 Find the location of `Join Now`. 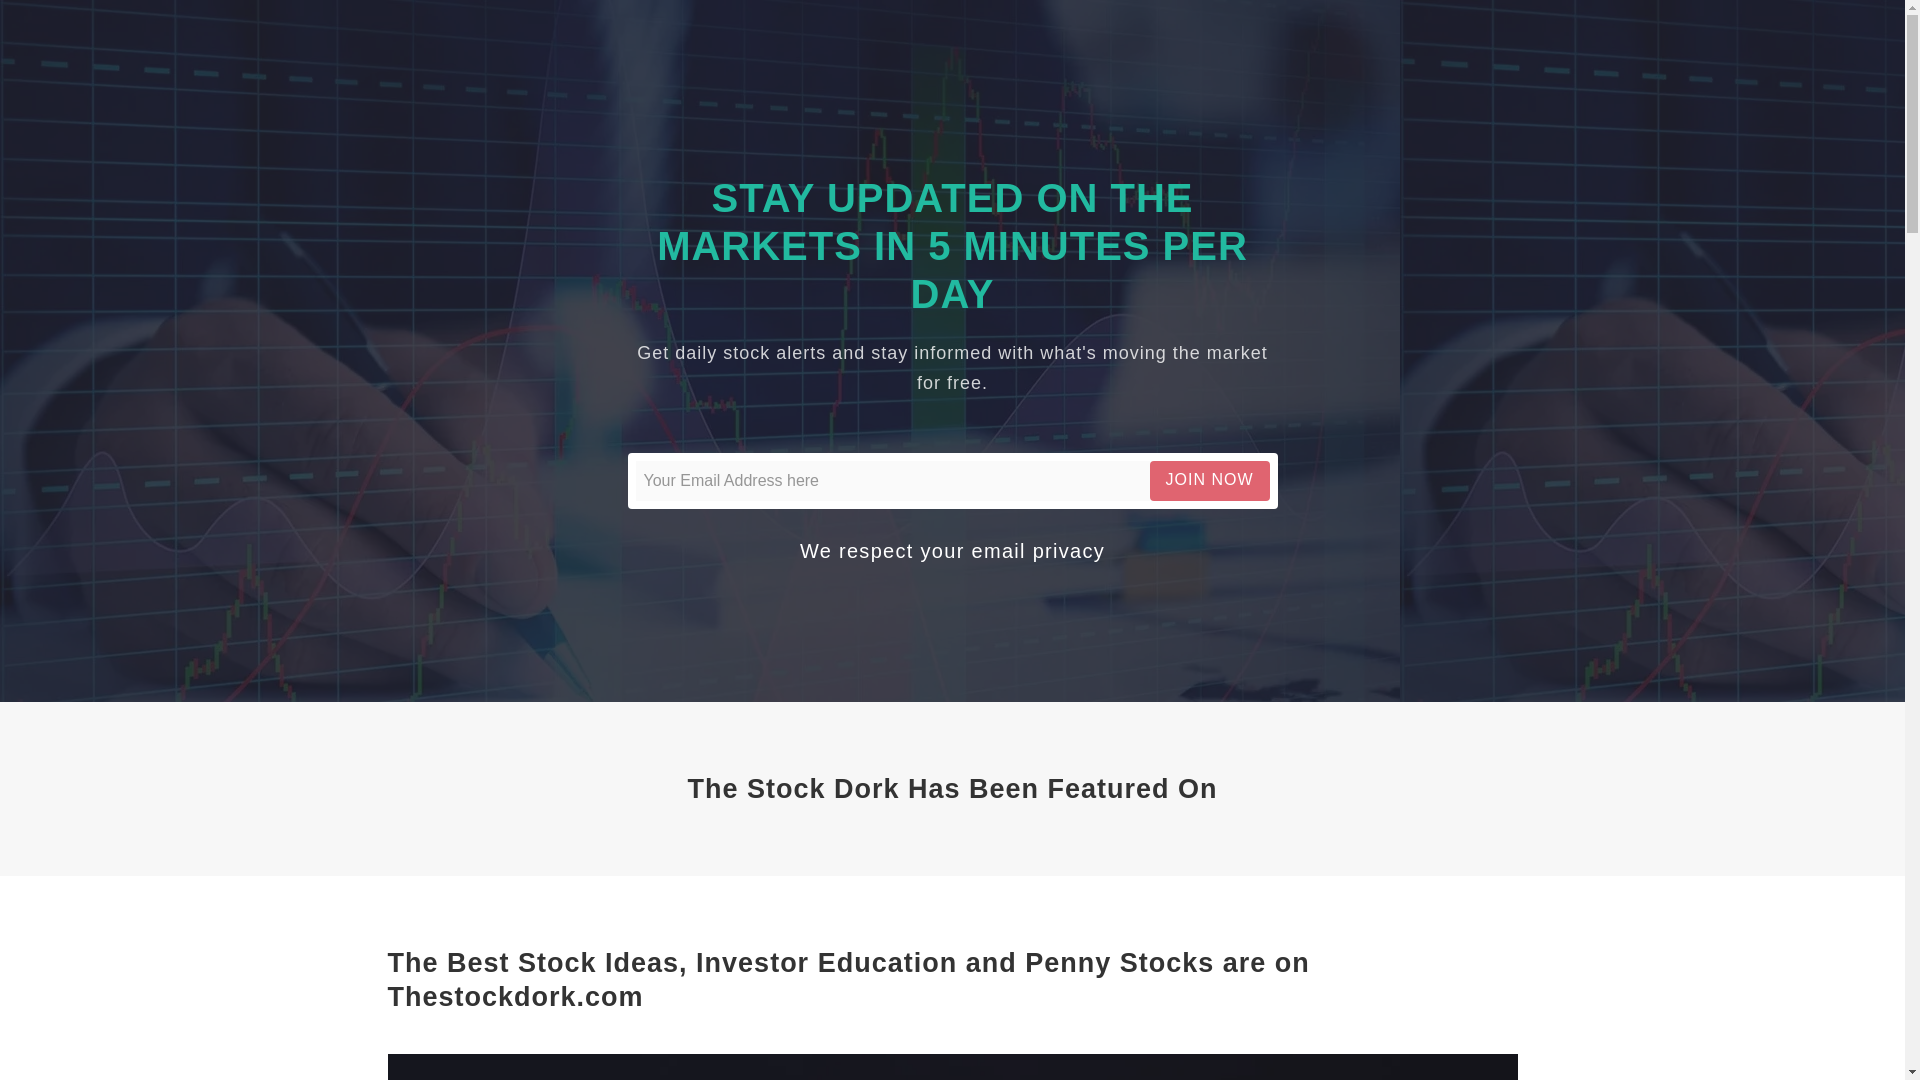

Join Now is located at coordinates (1210, 480).